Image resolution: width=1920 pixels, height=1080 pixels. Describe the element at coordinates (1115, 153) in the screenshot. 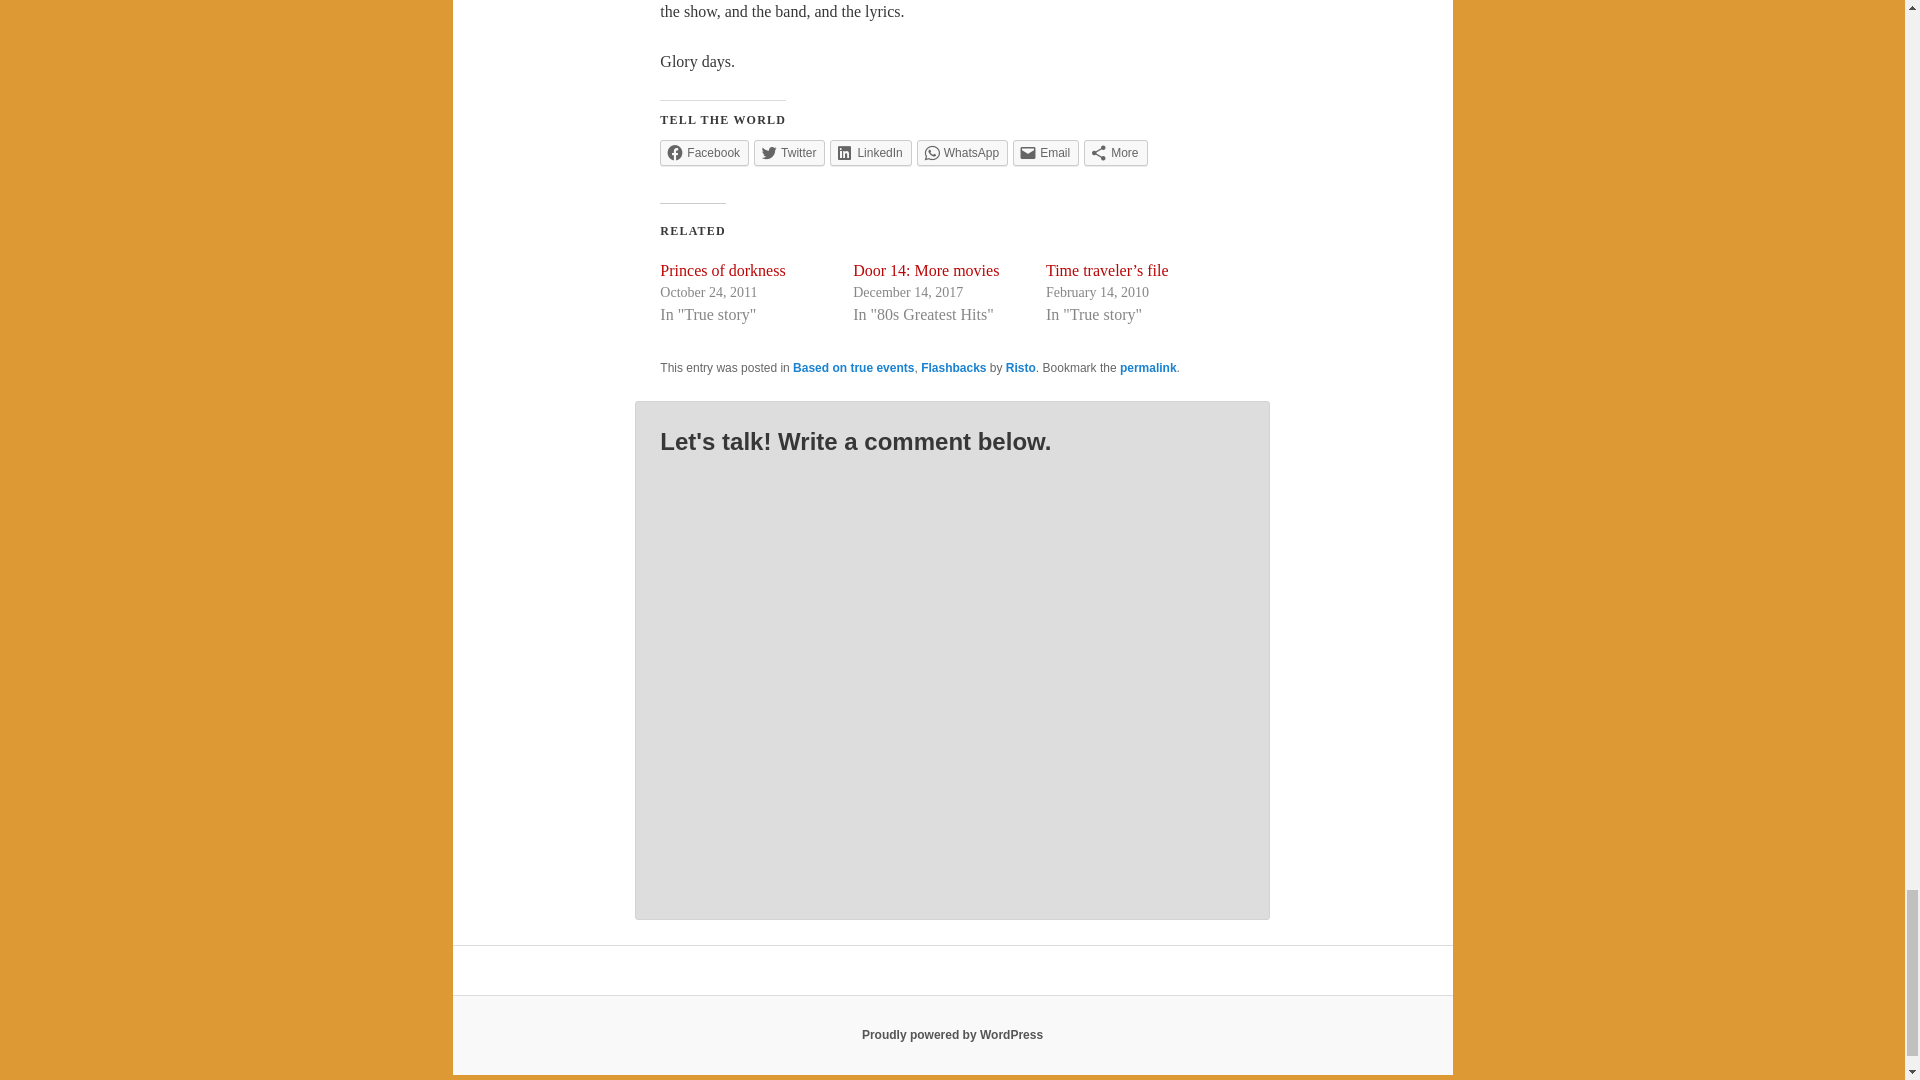

I see `More` at that location.